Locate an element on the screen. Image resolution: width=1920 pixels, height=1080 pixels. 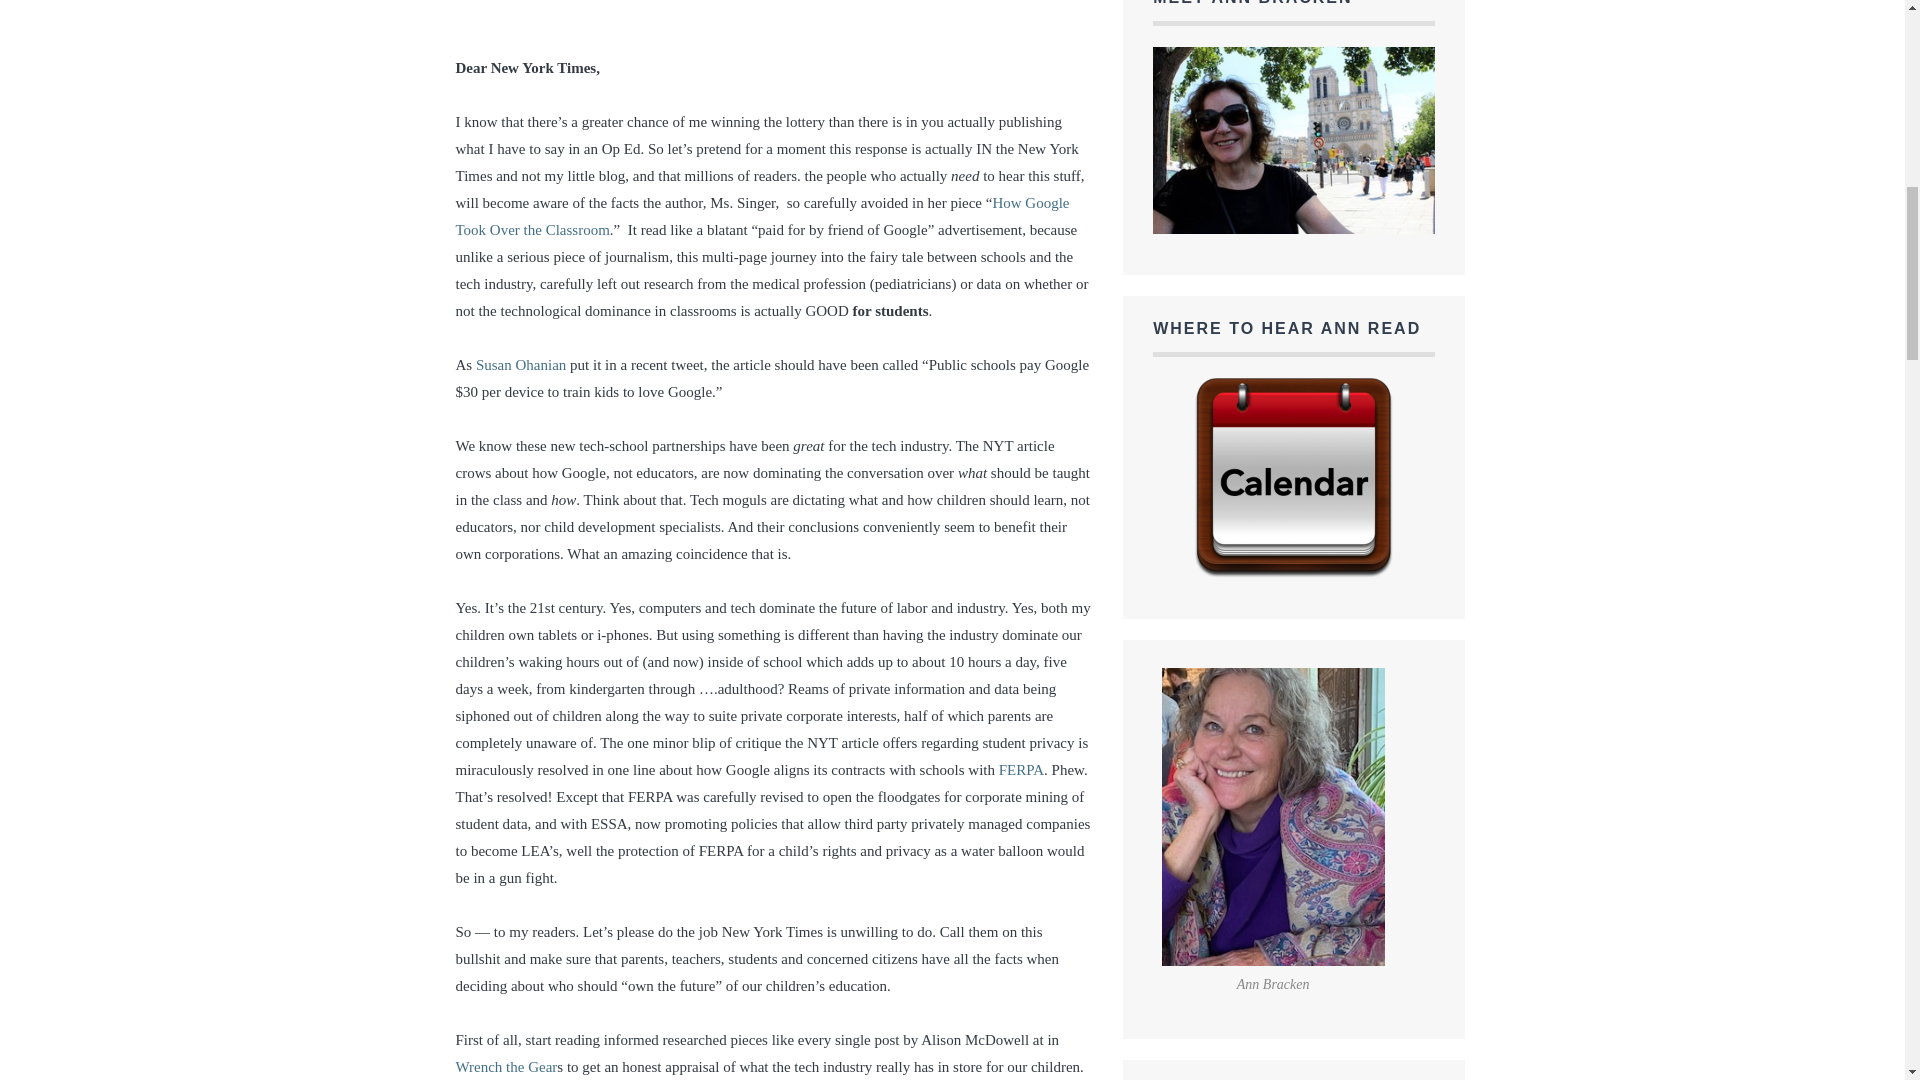
Susan Ohanian is located at coordinates (521, 364).